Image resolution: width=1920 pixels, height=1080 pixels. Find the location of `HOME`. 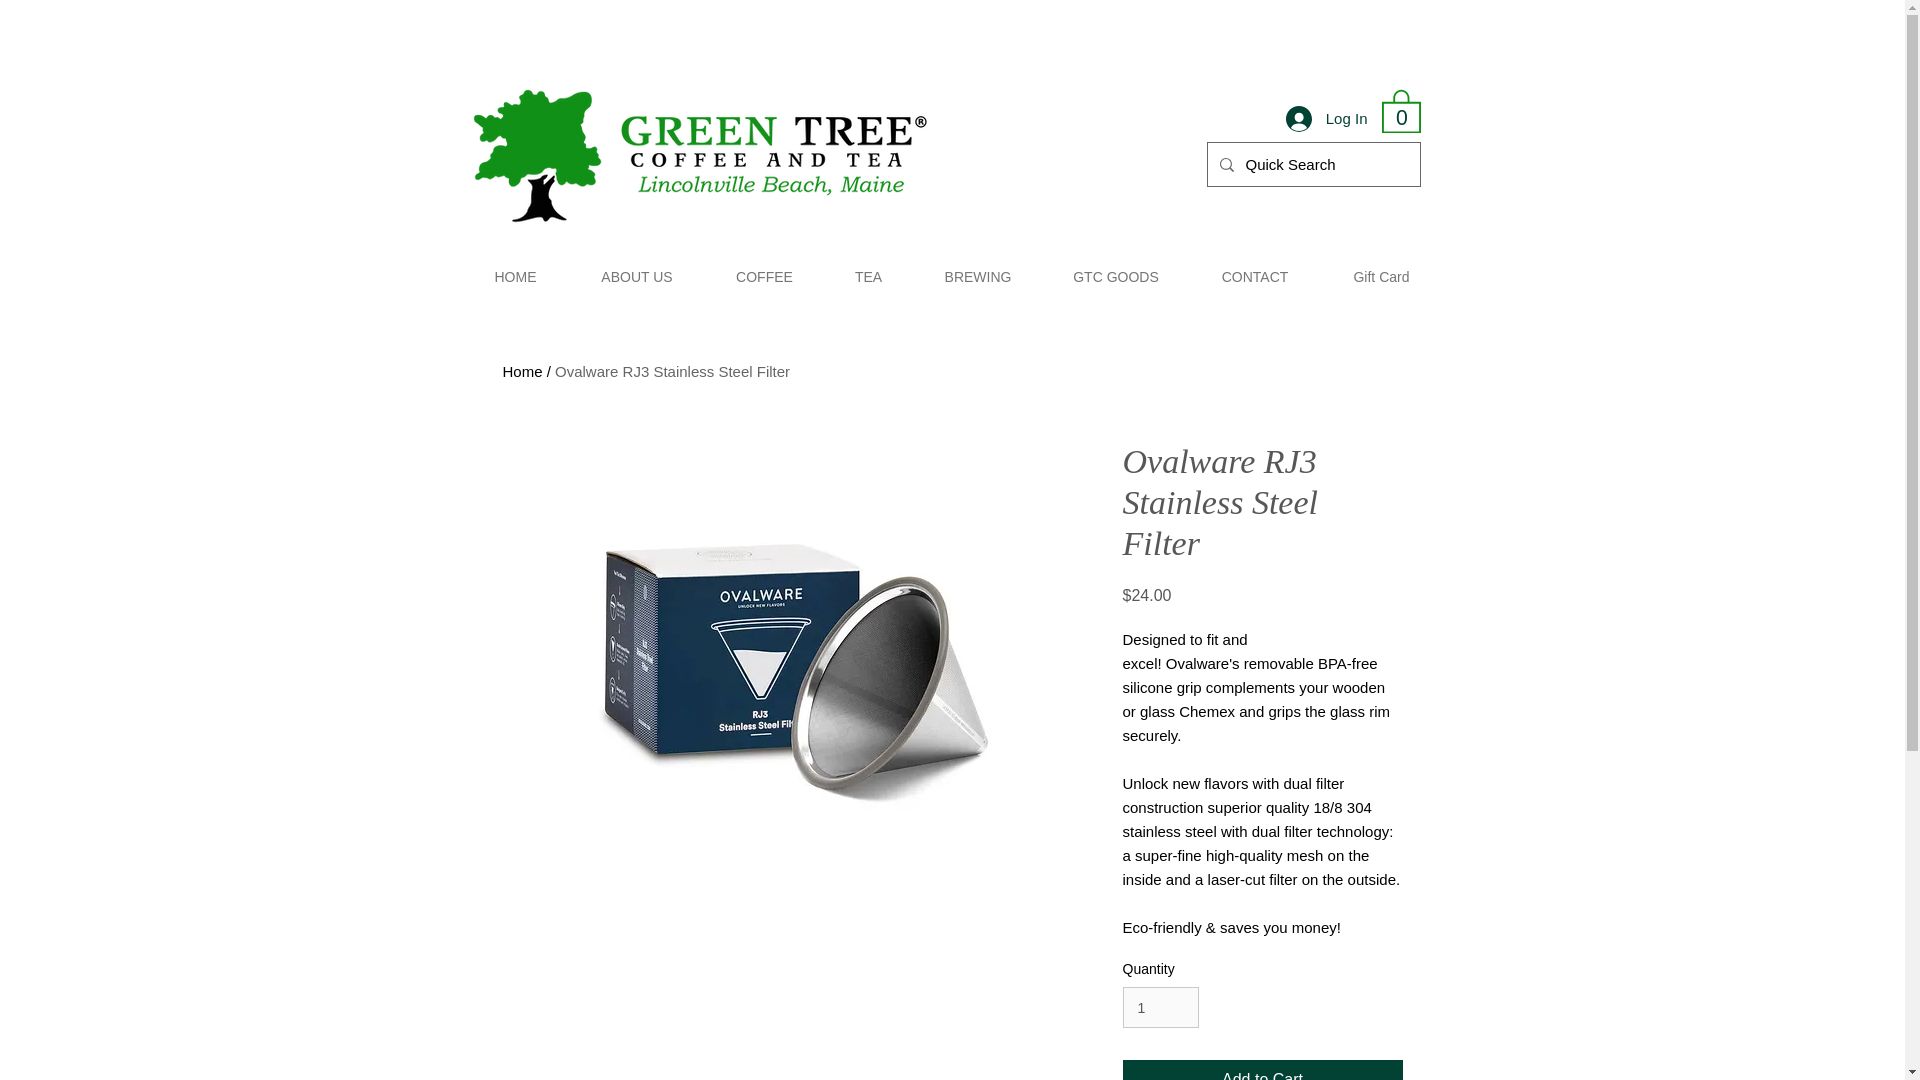

HOME is located at coordinates (515, 276).